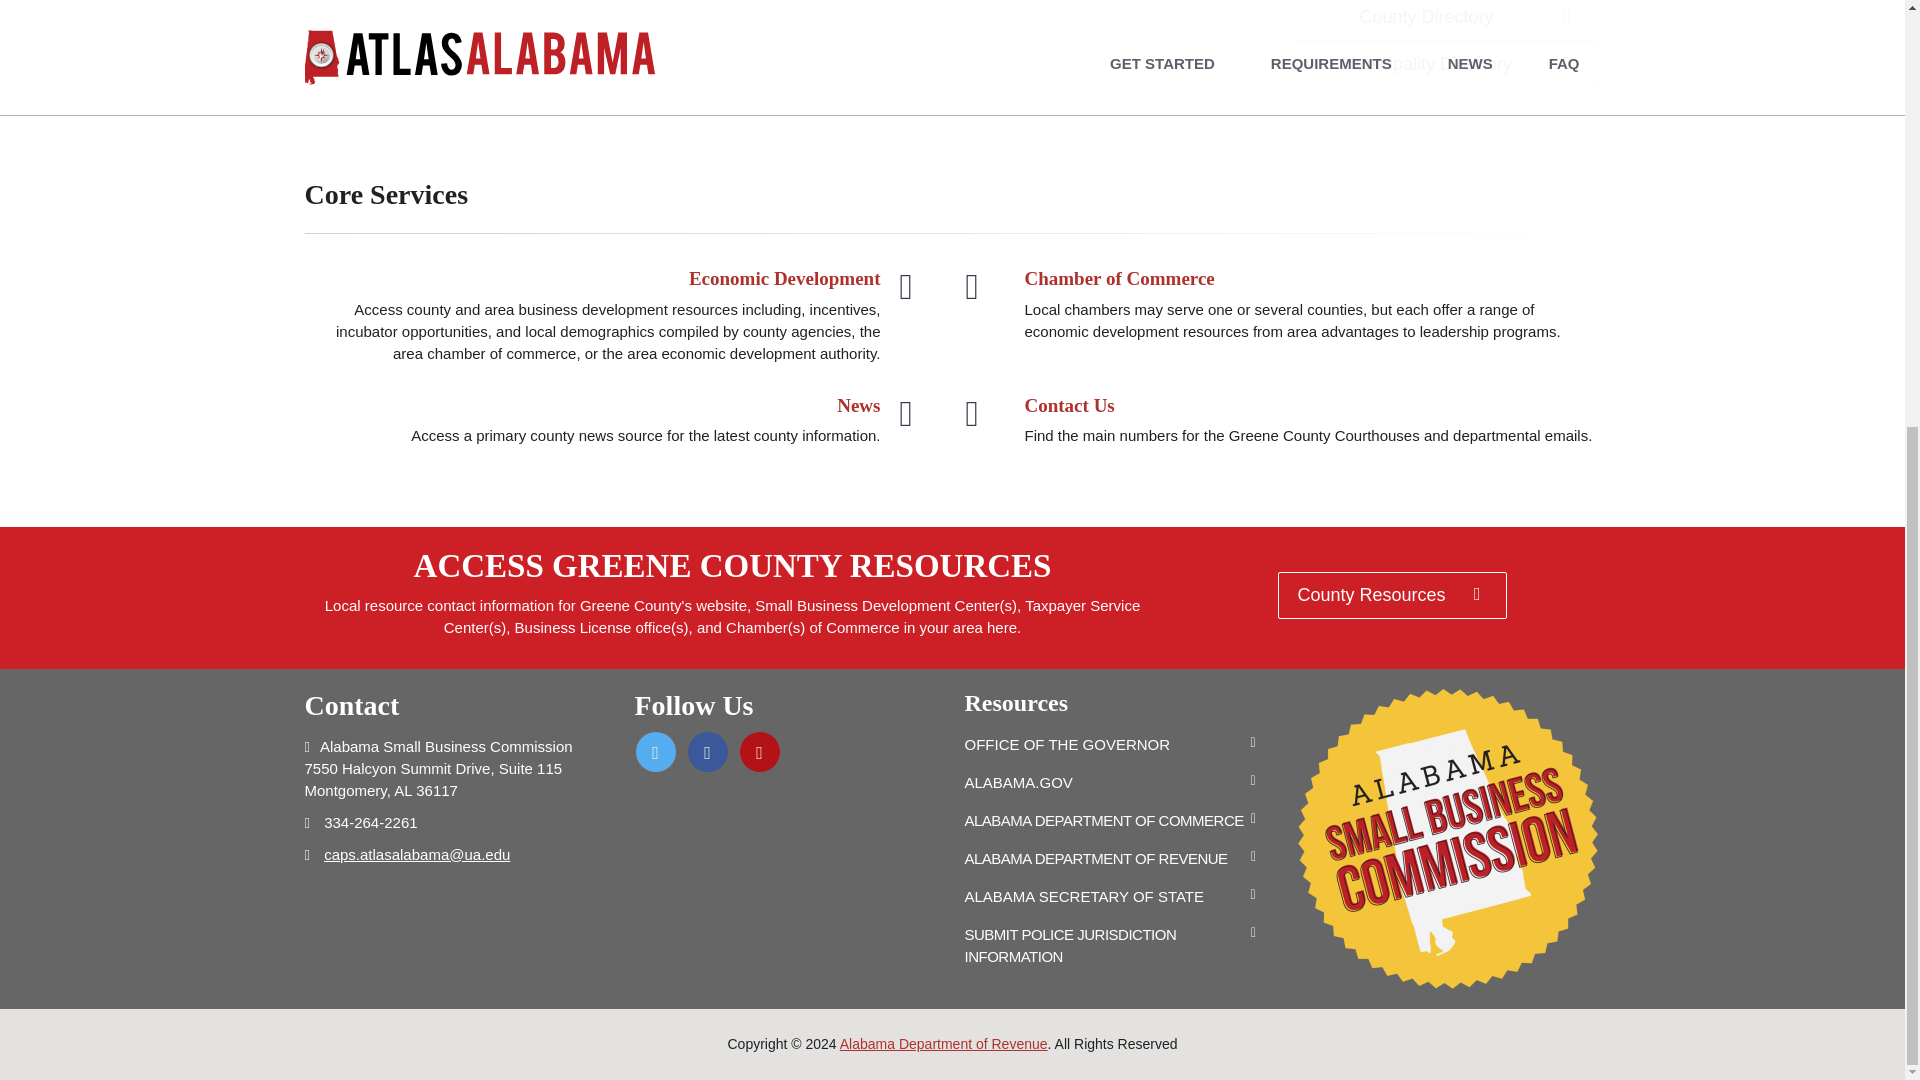 The height and width of the screenshot is (1080, 1920). What do you see at coordinates (858, 405) in the screenshot?
I see `News` at bounding box center [858, 405].